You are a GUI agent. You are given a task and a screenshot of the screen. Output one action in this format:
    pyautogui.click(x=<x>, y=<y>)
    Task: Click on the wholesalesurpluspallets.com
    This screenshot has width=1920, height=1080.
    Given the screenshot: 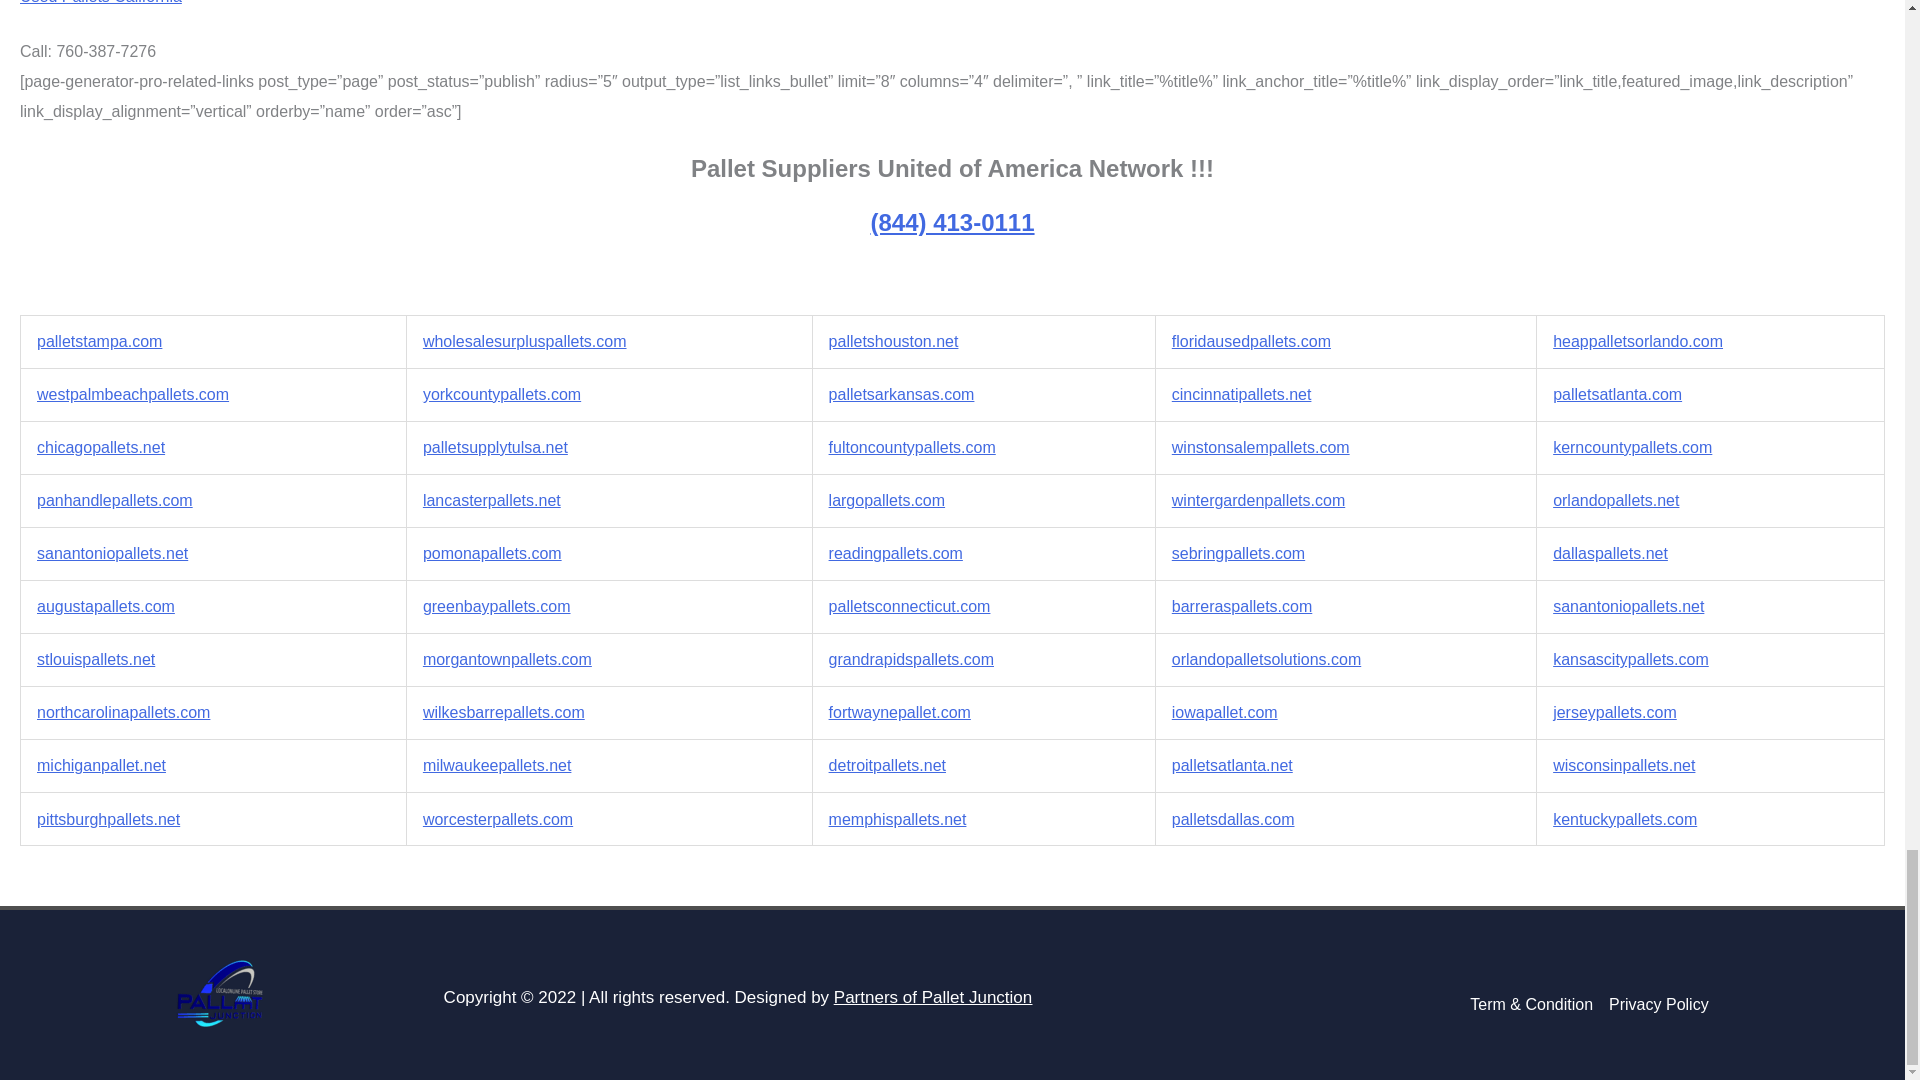 What is the action you would take?
    pyautogui.click(x=524, y=340)
    